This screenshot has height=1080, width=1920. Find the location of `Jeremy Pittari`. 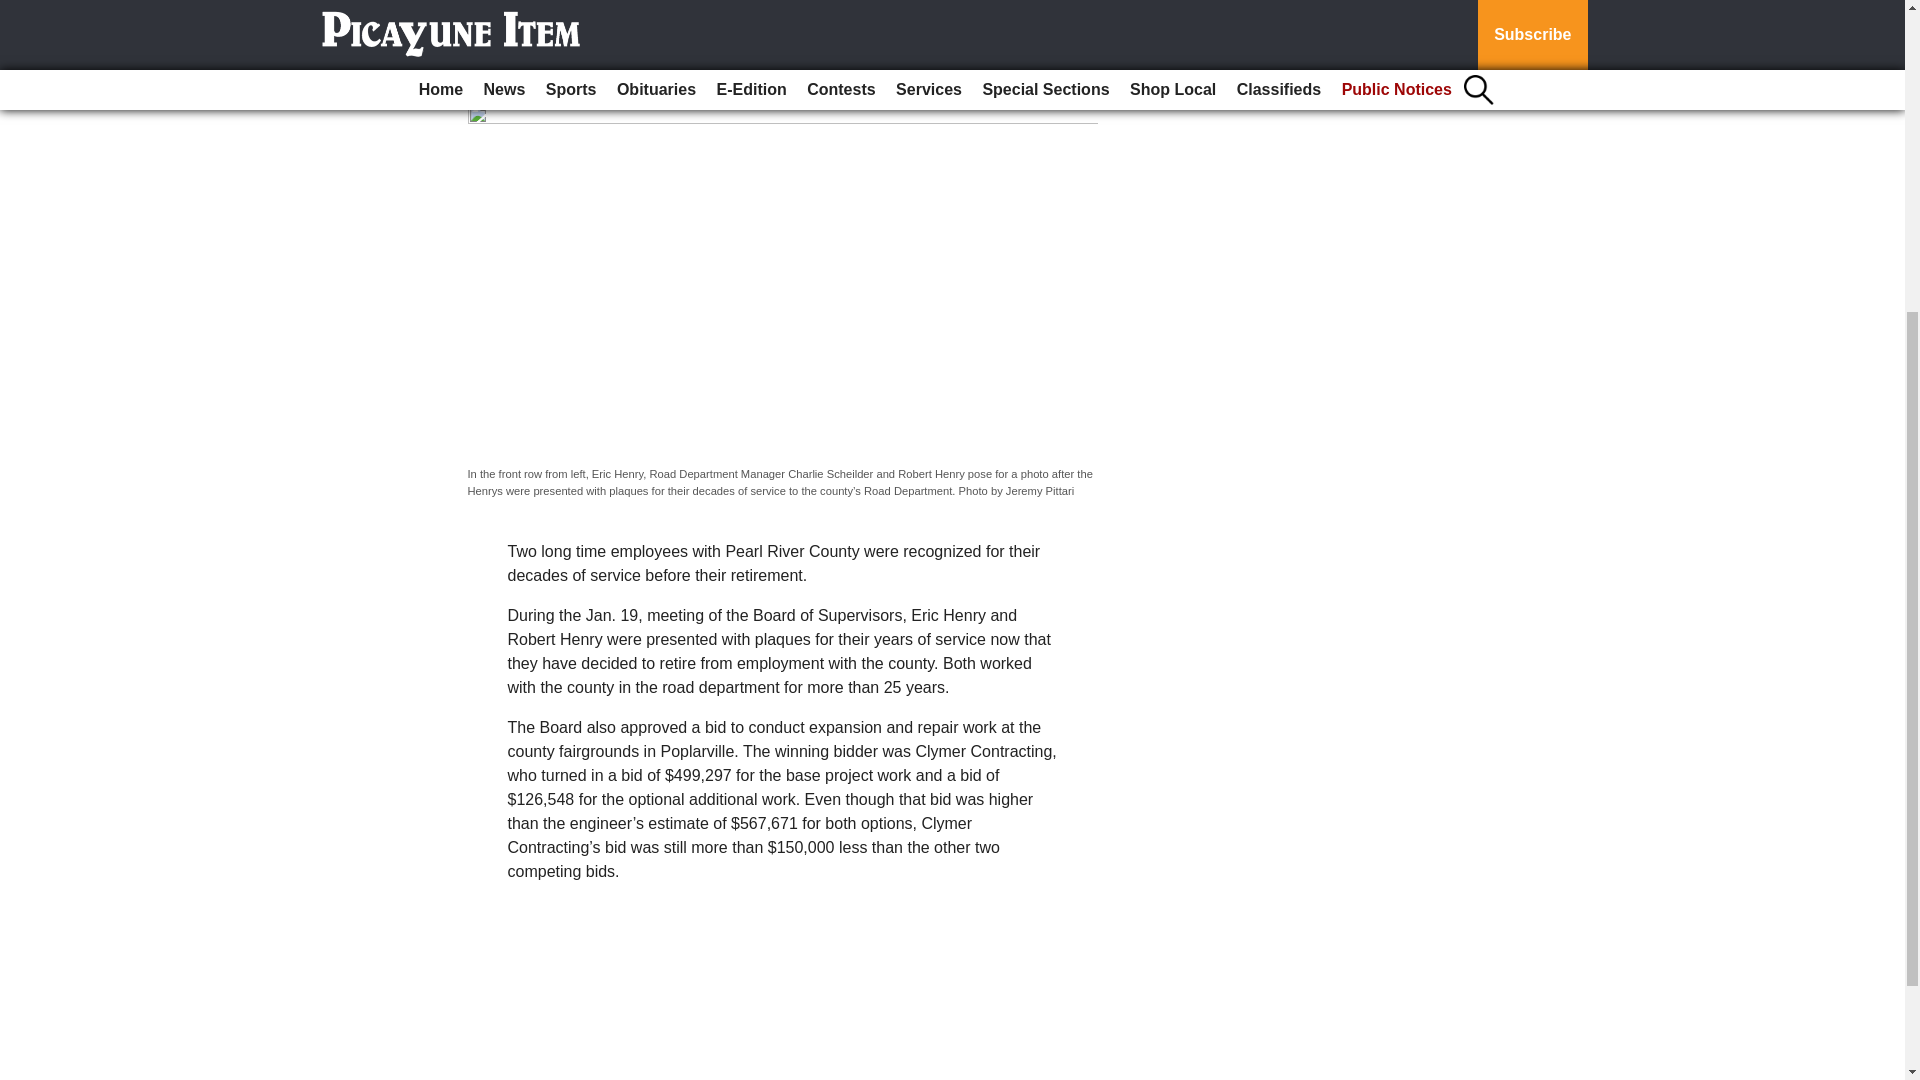

Jeremy Pittari is located at coordinates (522, 79).